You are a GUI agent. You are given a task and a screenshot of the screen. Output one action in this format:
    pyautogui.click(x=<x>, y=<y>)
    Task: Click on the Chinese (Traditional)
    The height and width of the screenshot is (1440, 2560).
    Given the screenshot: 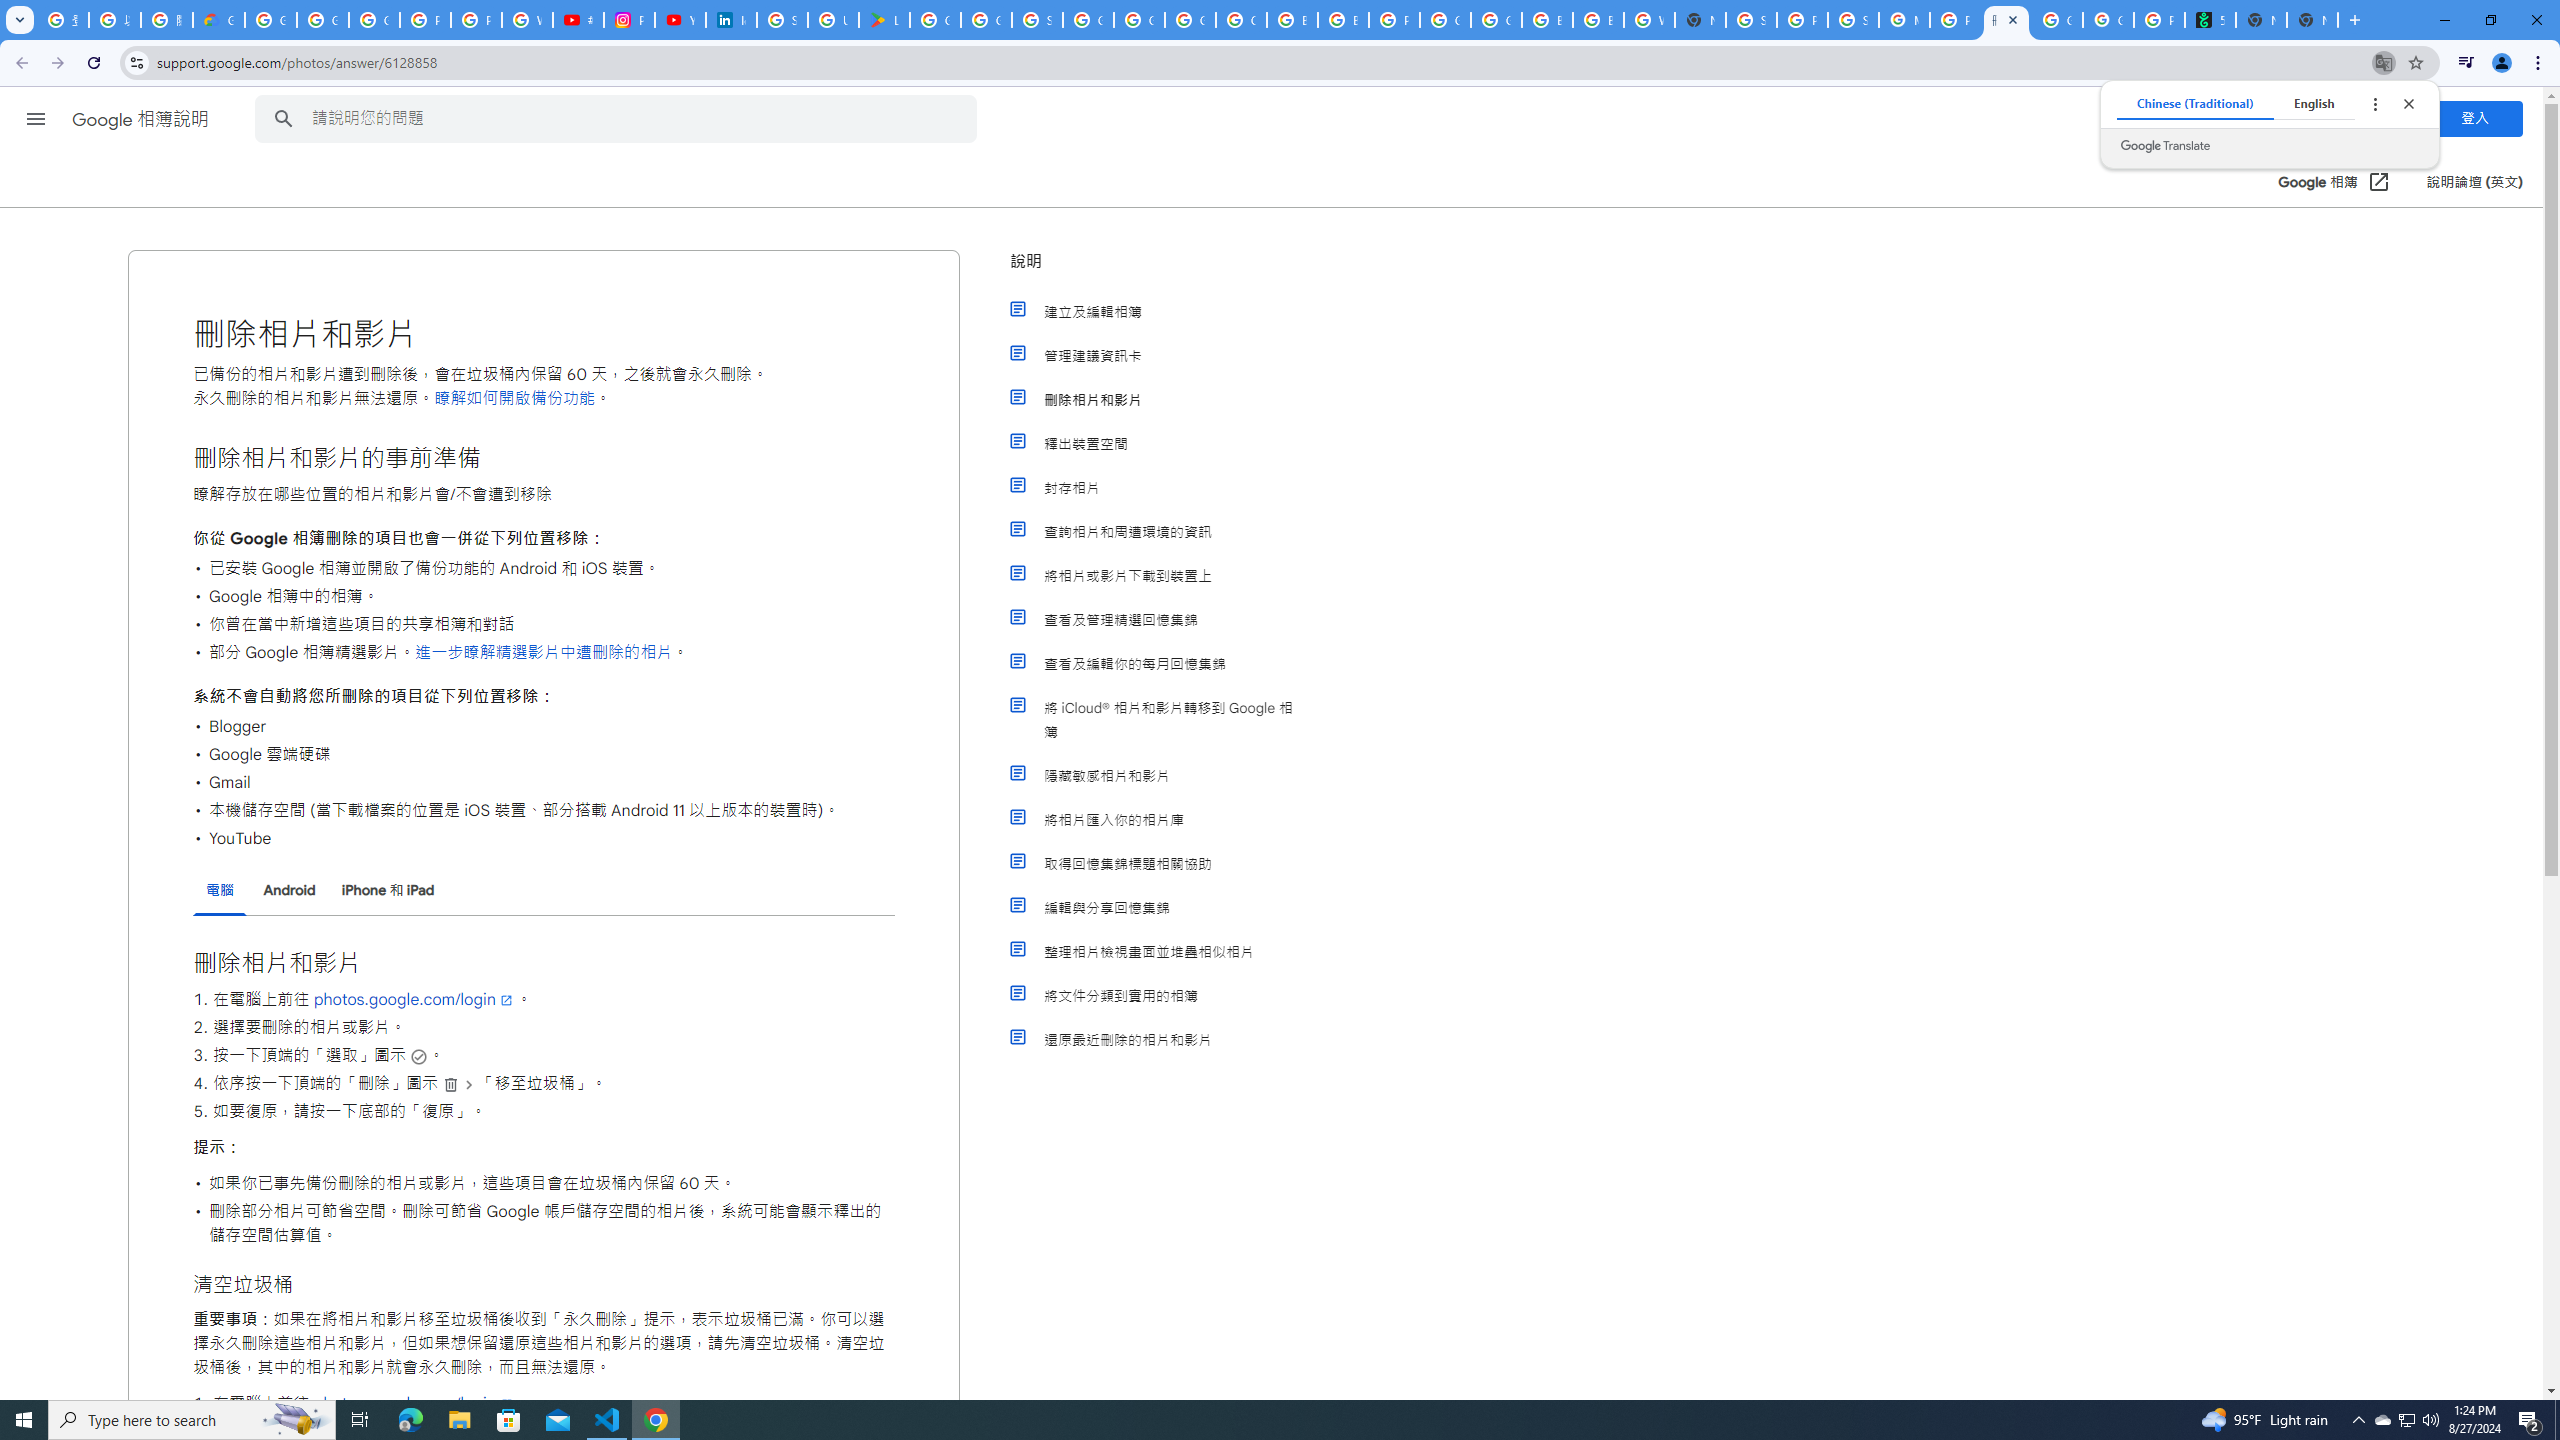 What is the action you would take?
    pyautogui.click(x=2195, y=103)
    